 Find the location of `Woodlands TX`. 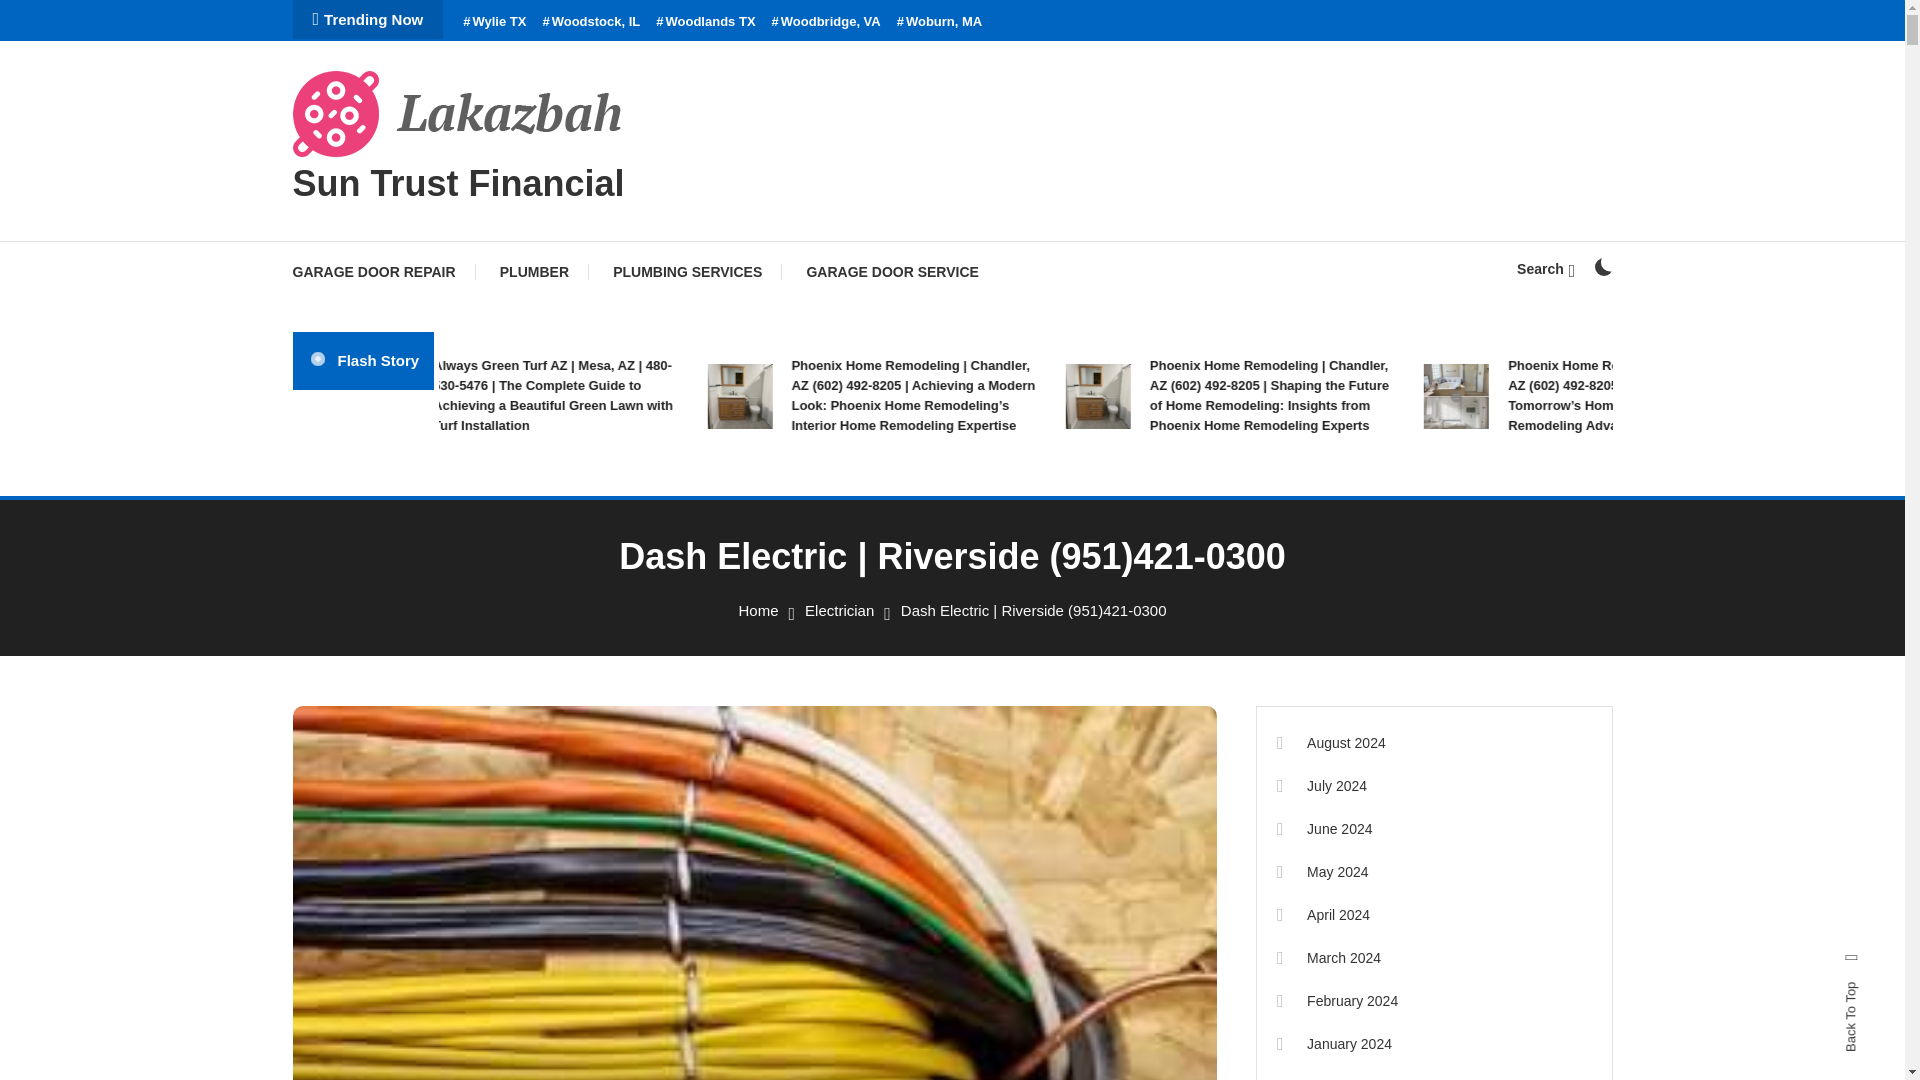

Woodlands TX is located at coordinates (705, 22).